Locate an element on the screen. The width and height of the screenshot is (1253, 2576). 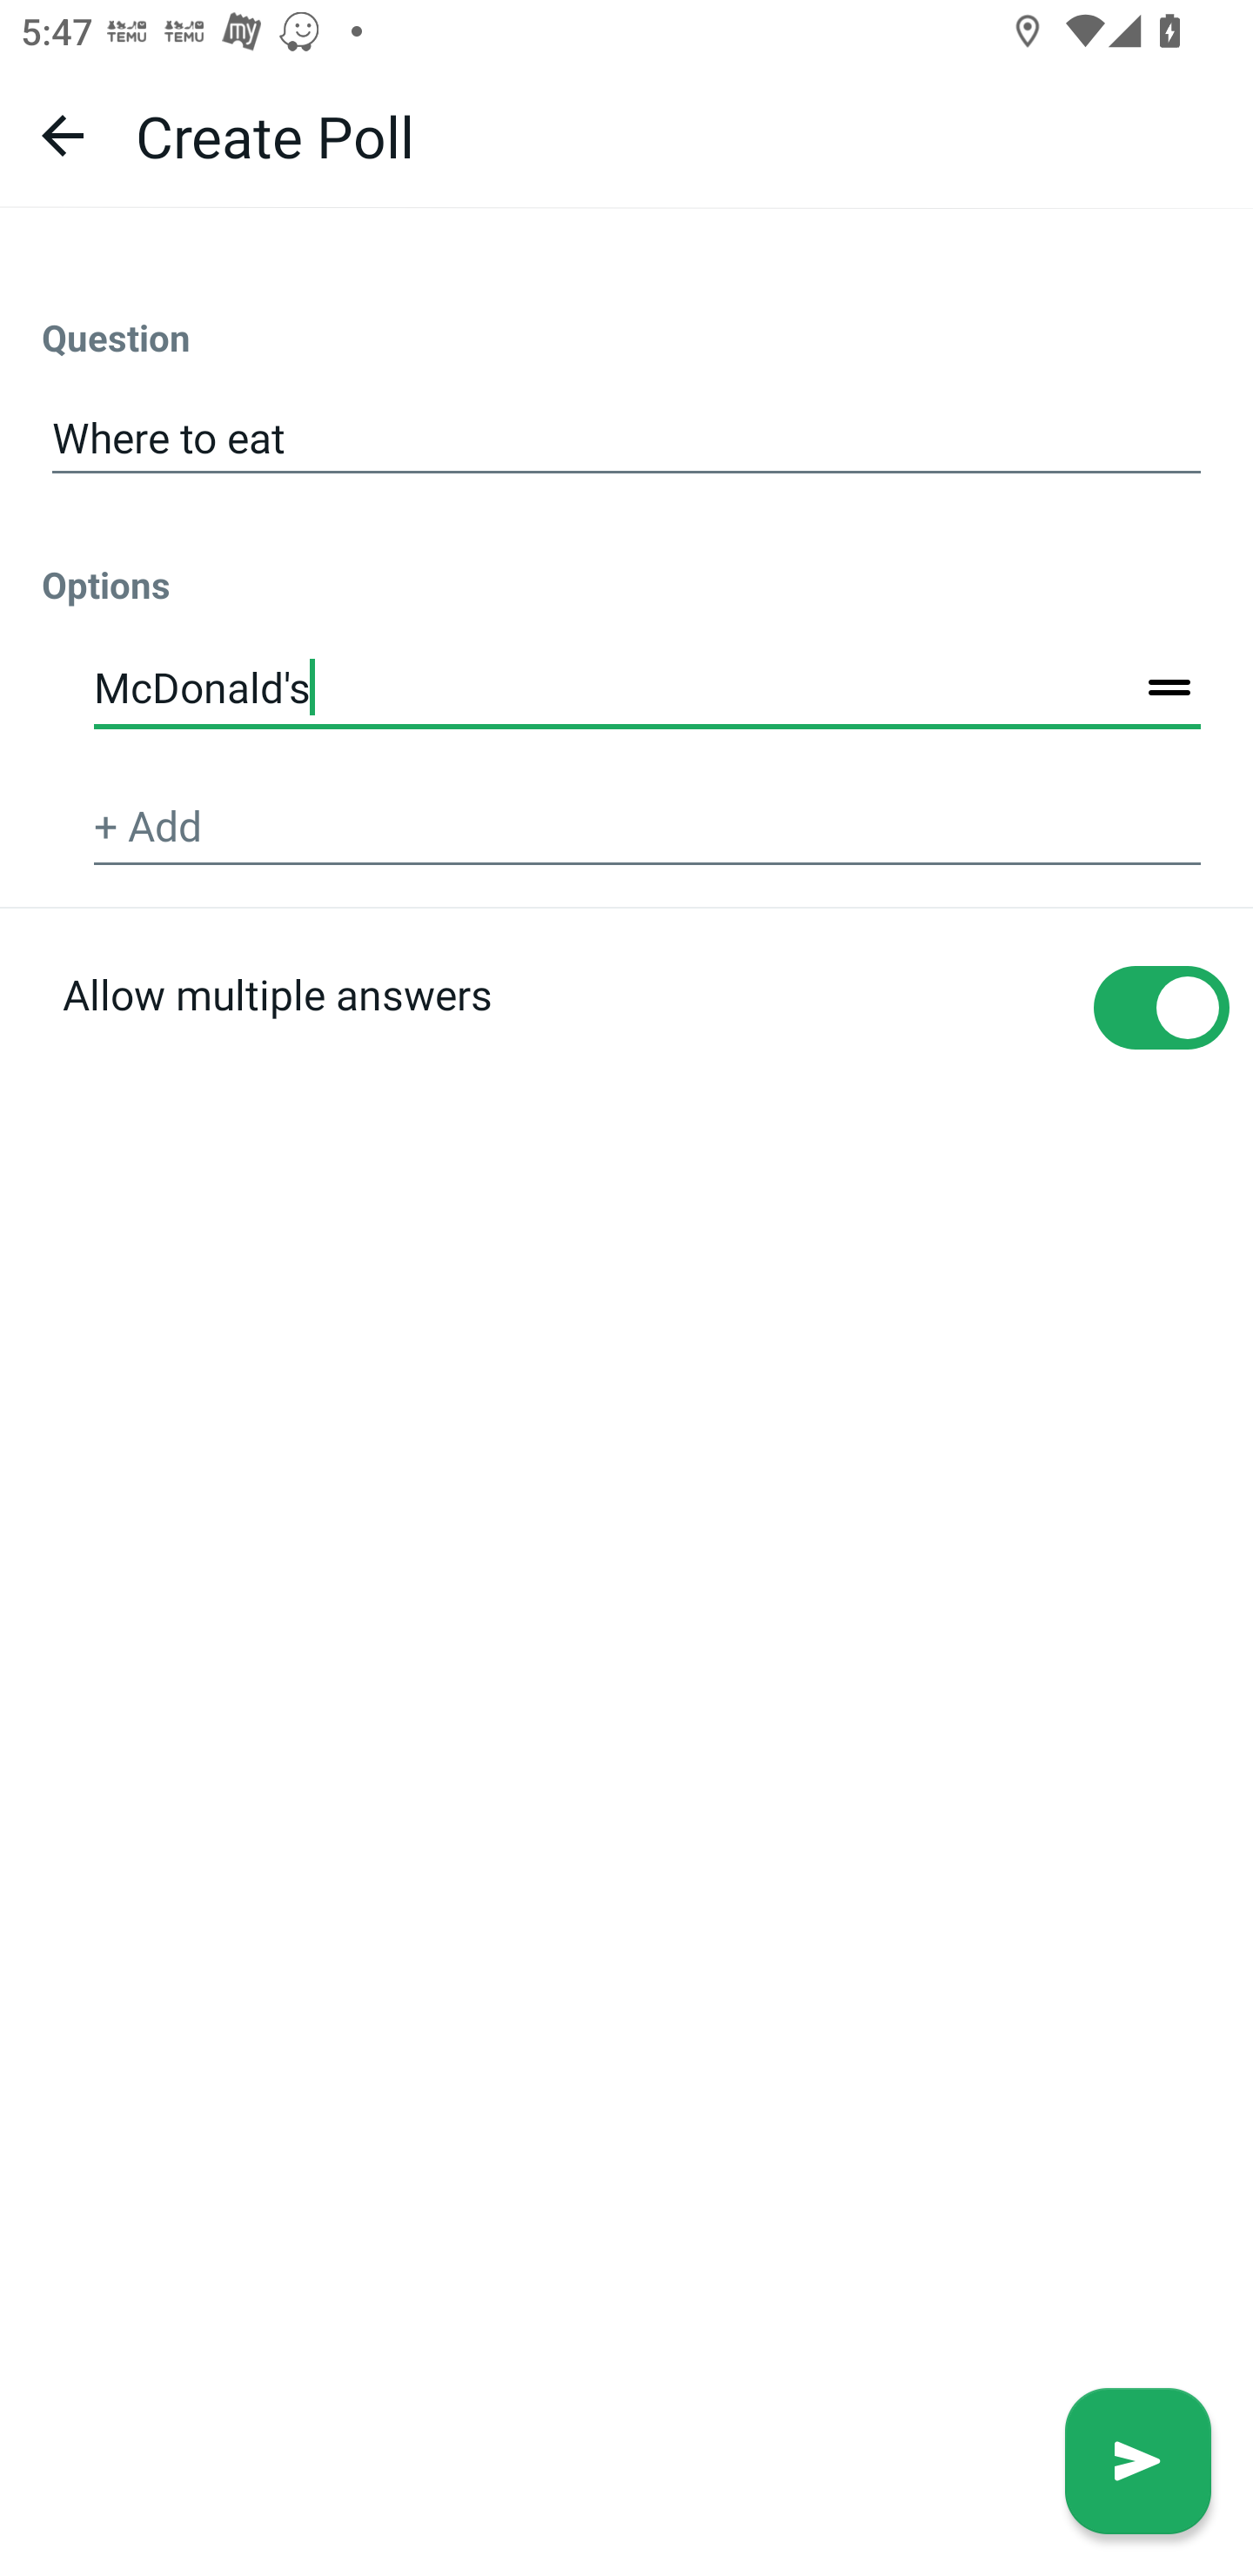
Where to eat is located at coordinates (626, 439).